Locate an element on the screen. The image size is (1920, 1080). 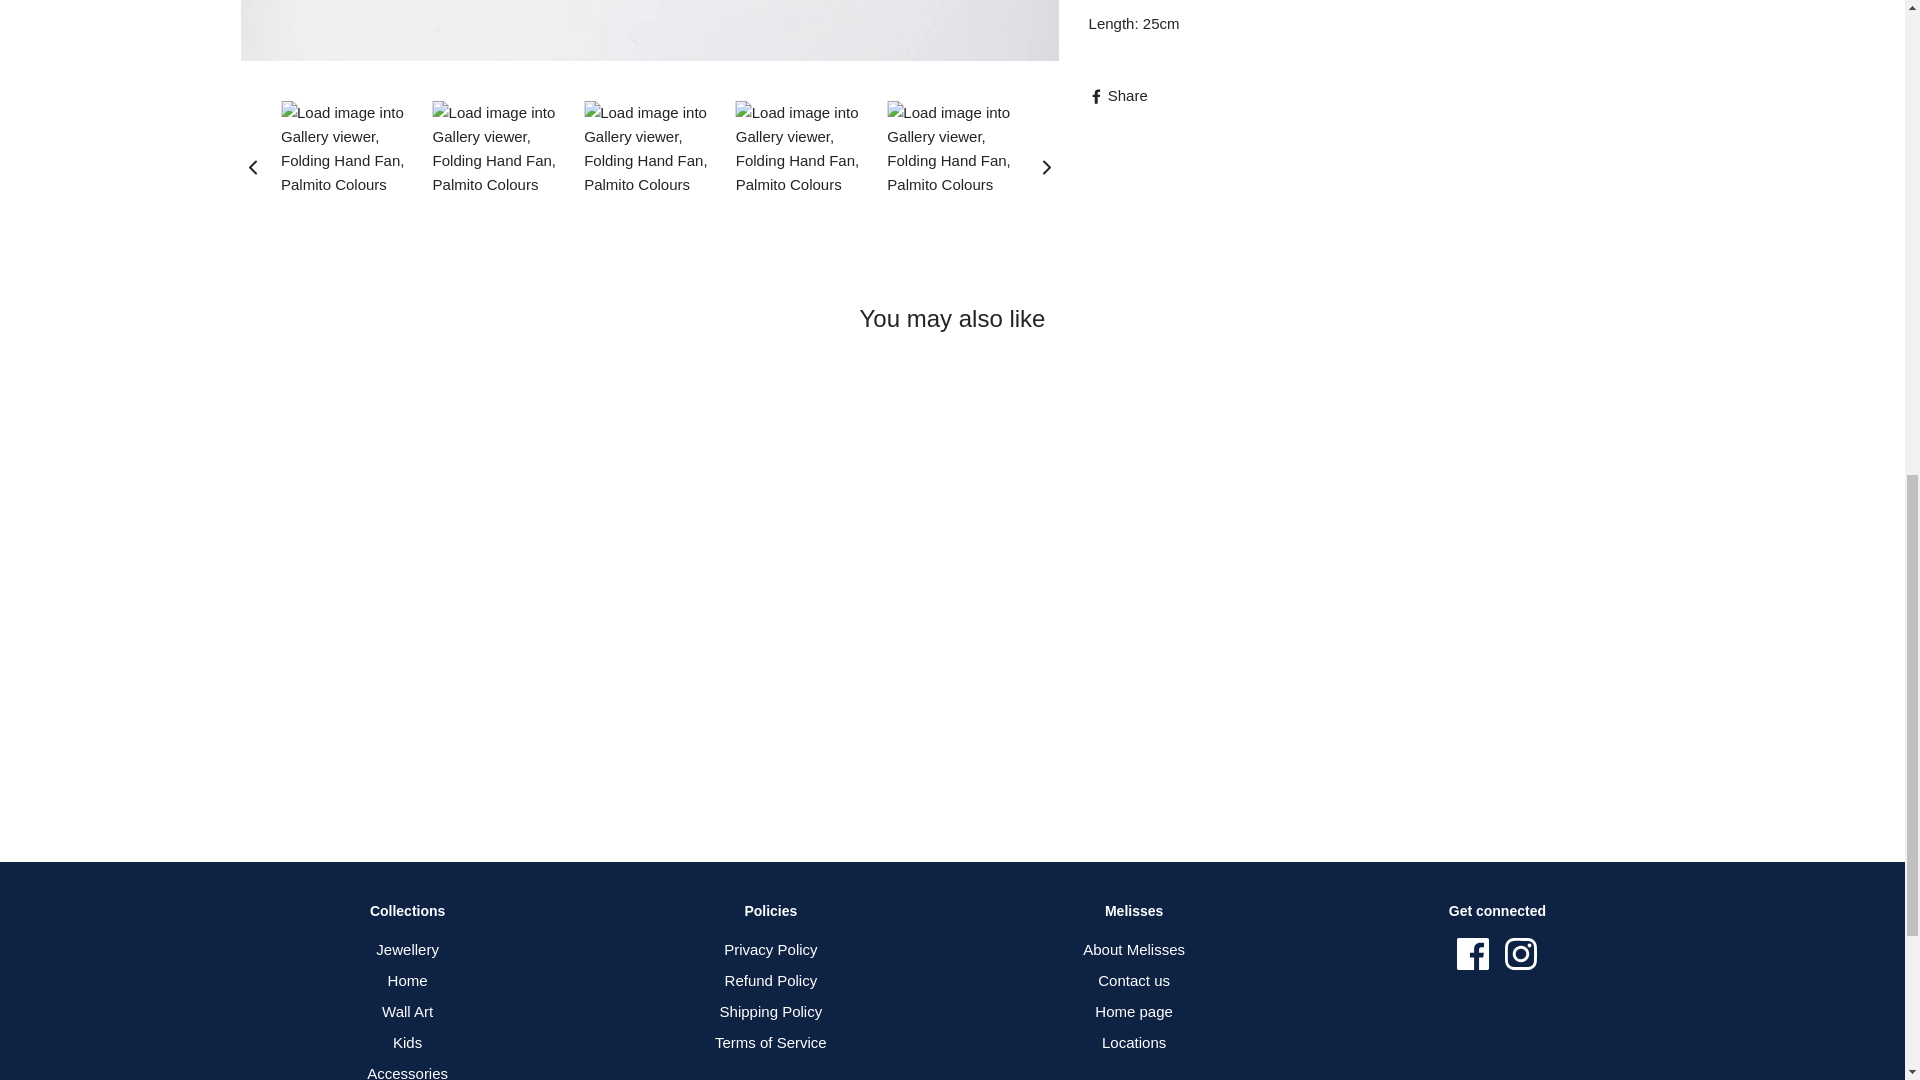
Instagram icon is located at coordinates (1521, 954).